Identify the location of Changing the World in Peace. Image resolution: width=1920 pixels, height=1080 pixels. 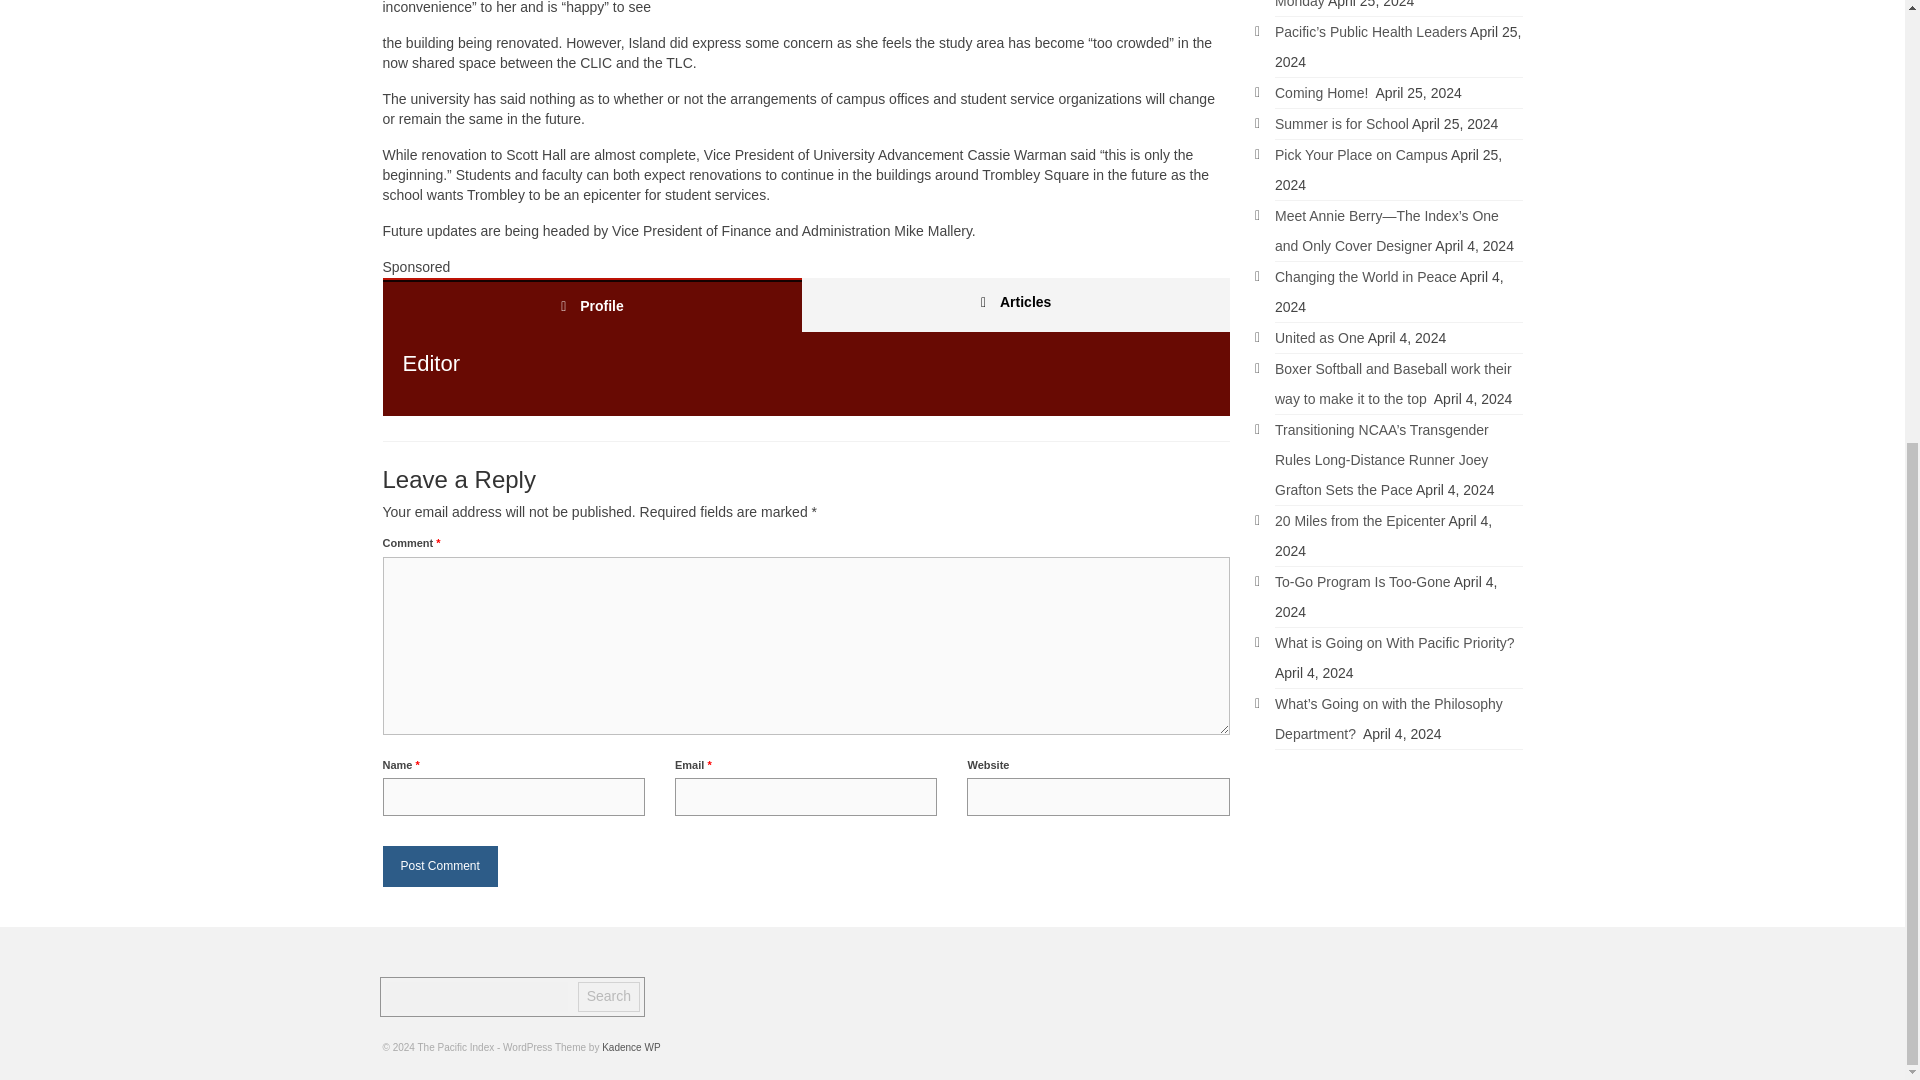
(1366, 276).